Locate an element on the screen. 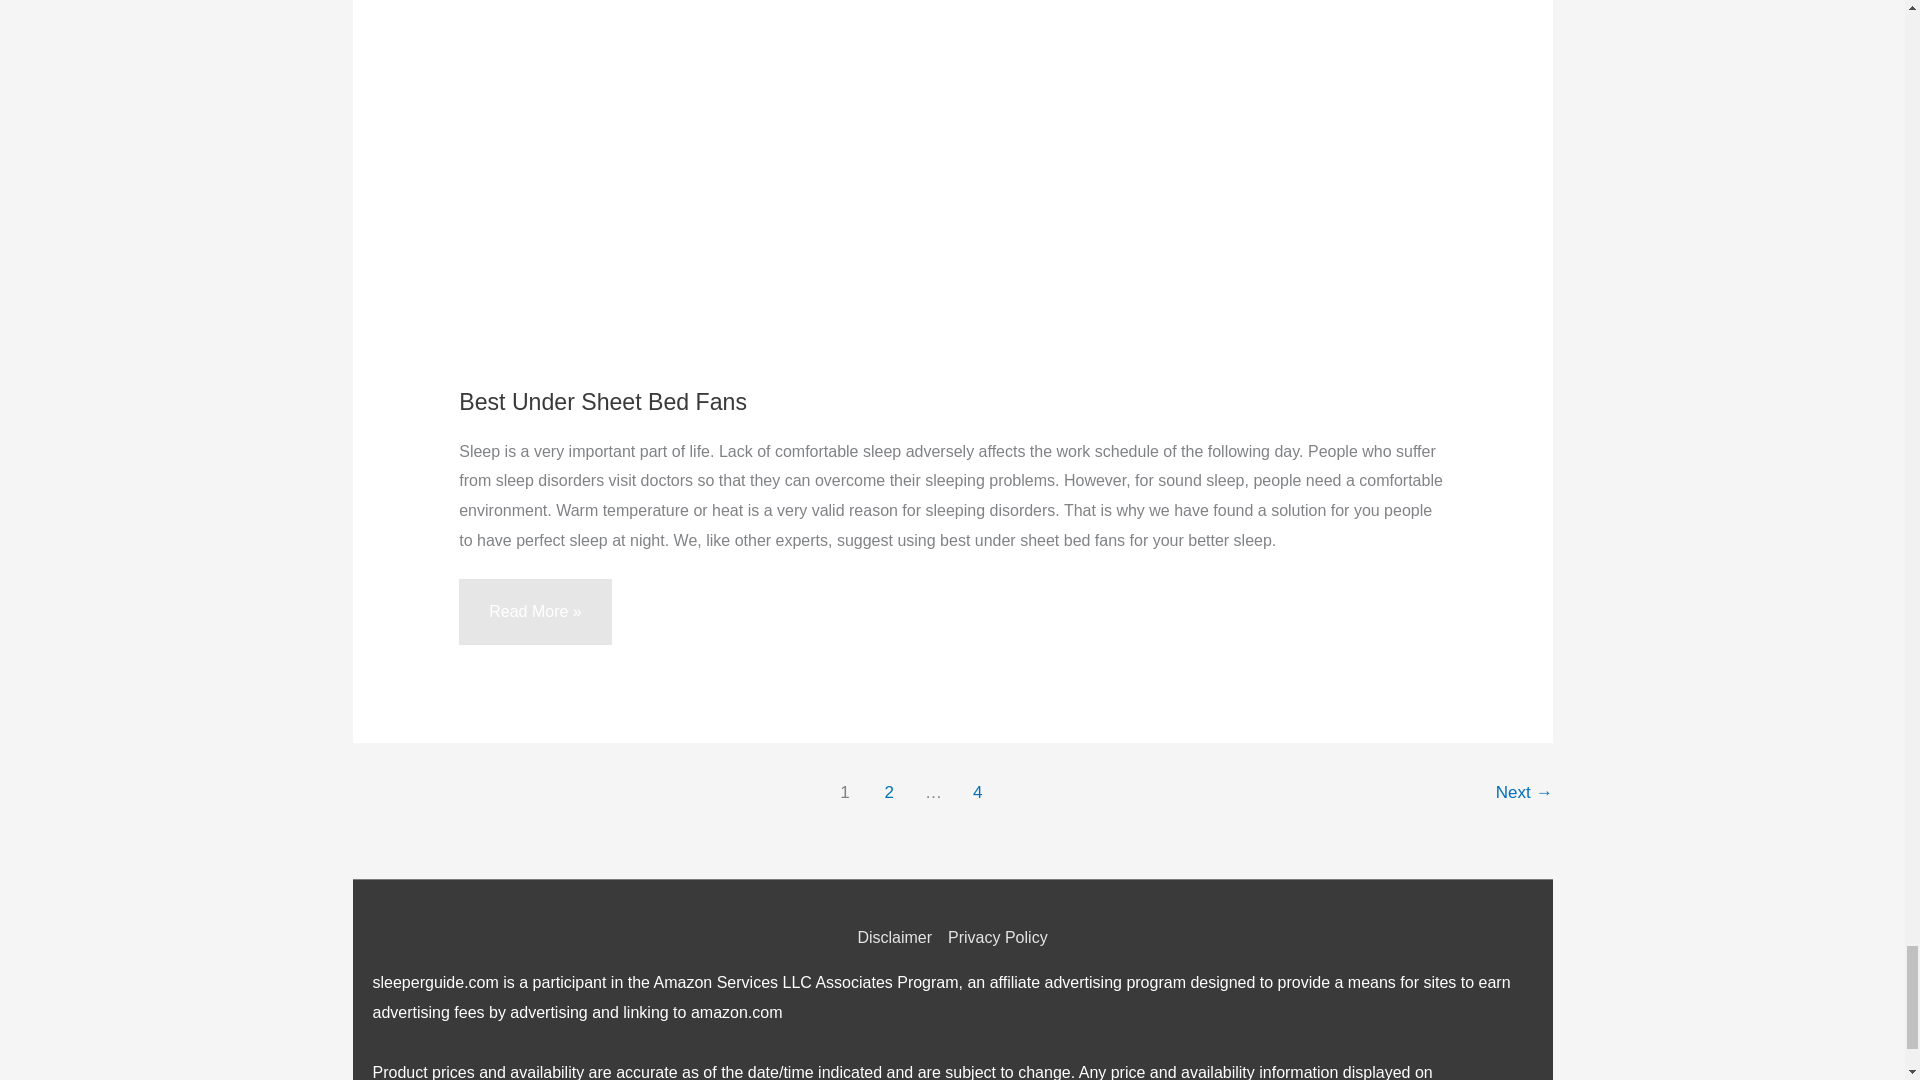 Image resolution: width=1920 pixels, height=1080 pixels. 2 is located at coordinates (888, 795).